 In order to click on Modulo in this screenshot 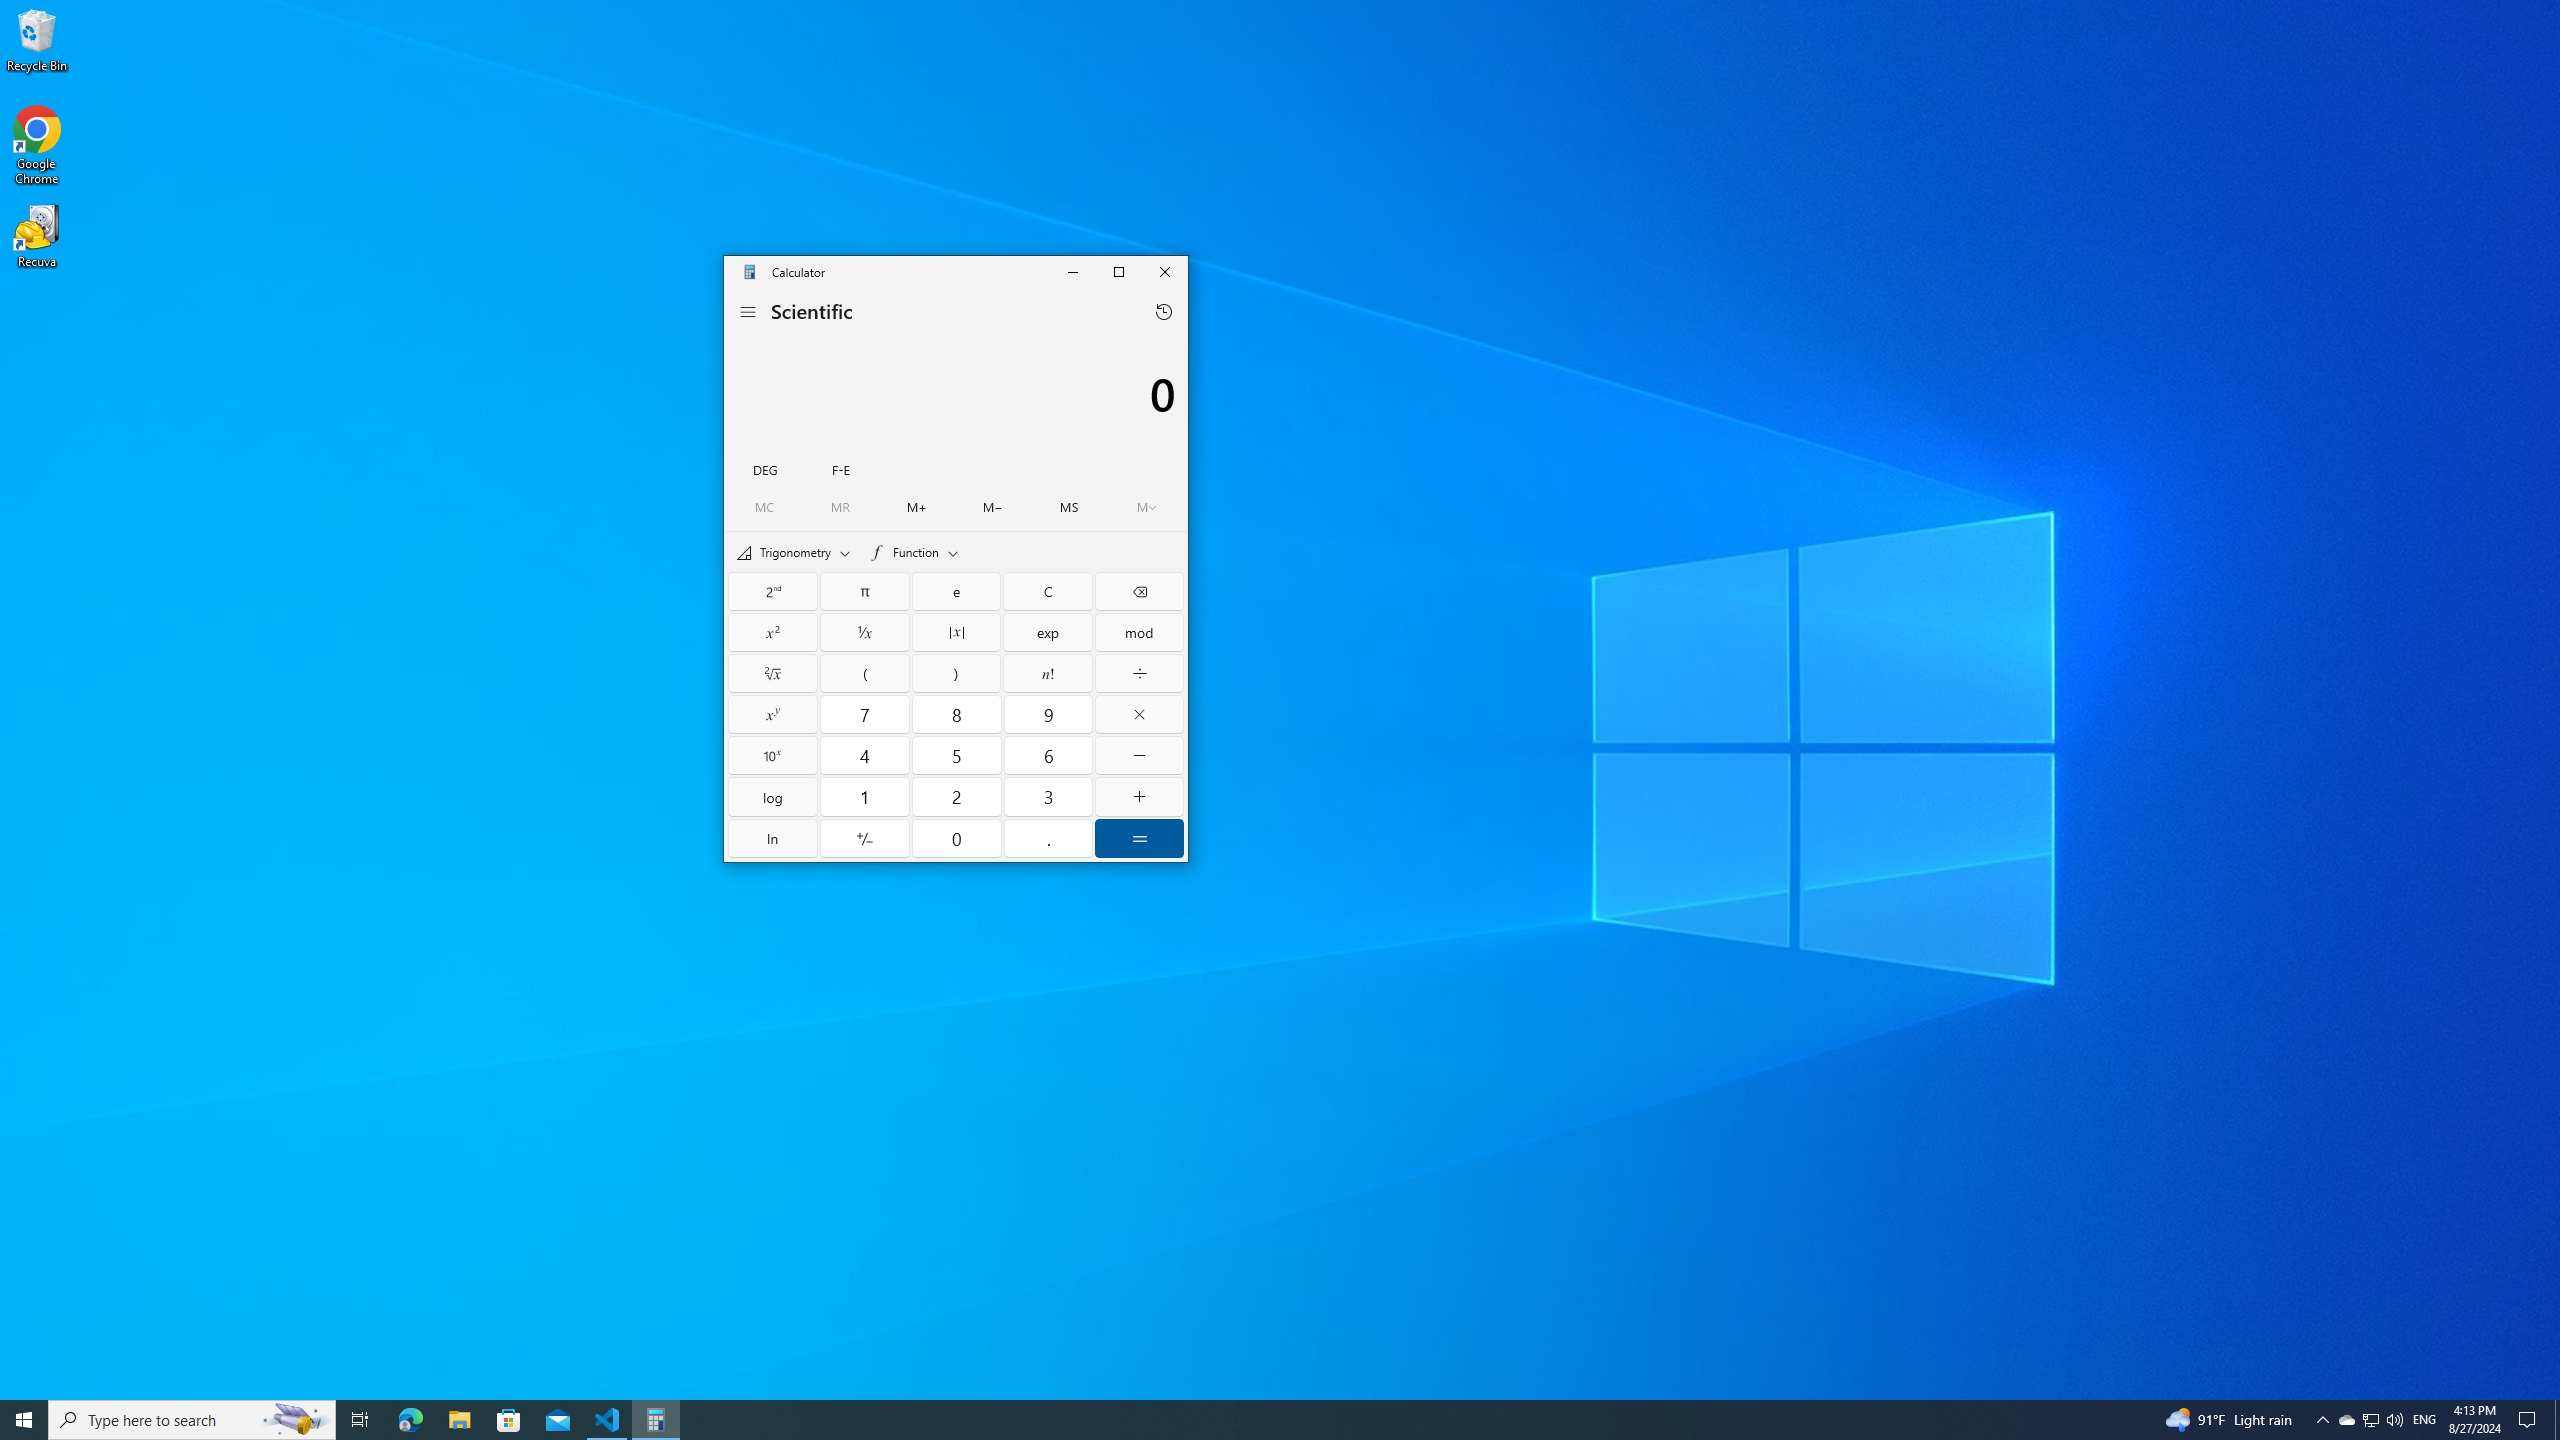, I will do `click(1138, 632)`.